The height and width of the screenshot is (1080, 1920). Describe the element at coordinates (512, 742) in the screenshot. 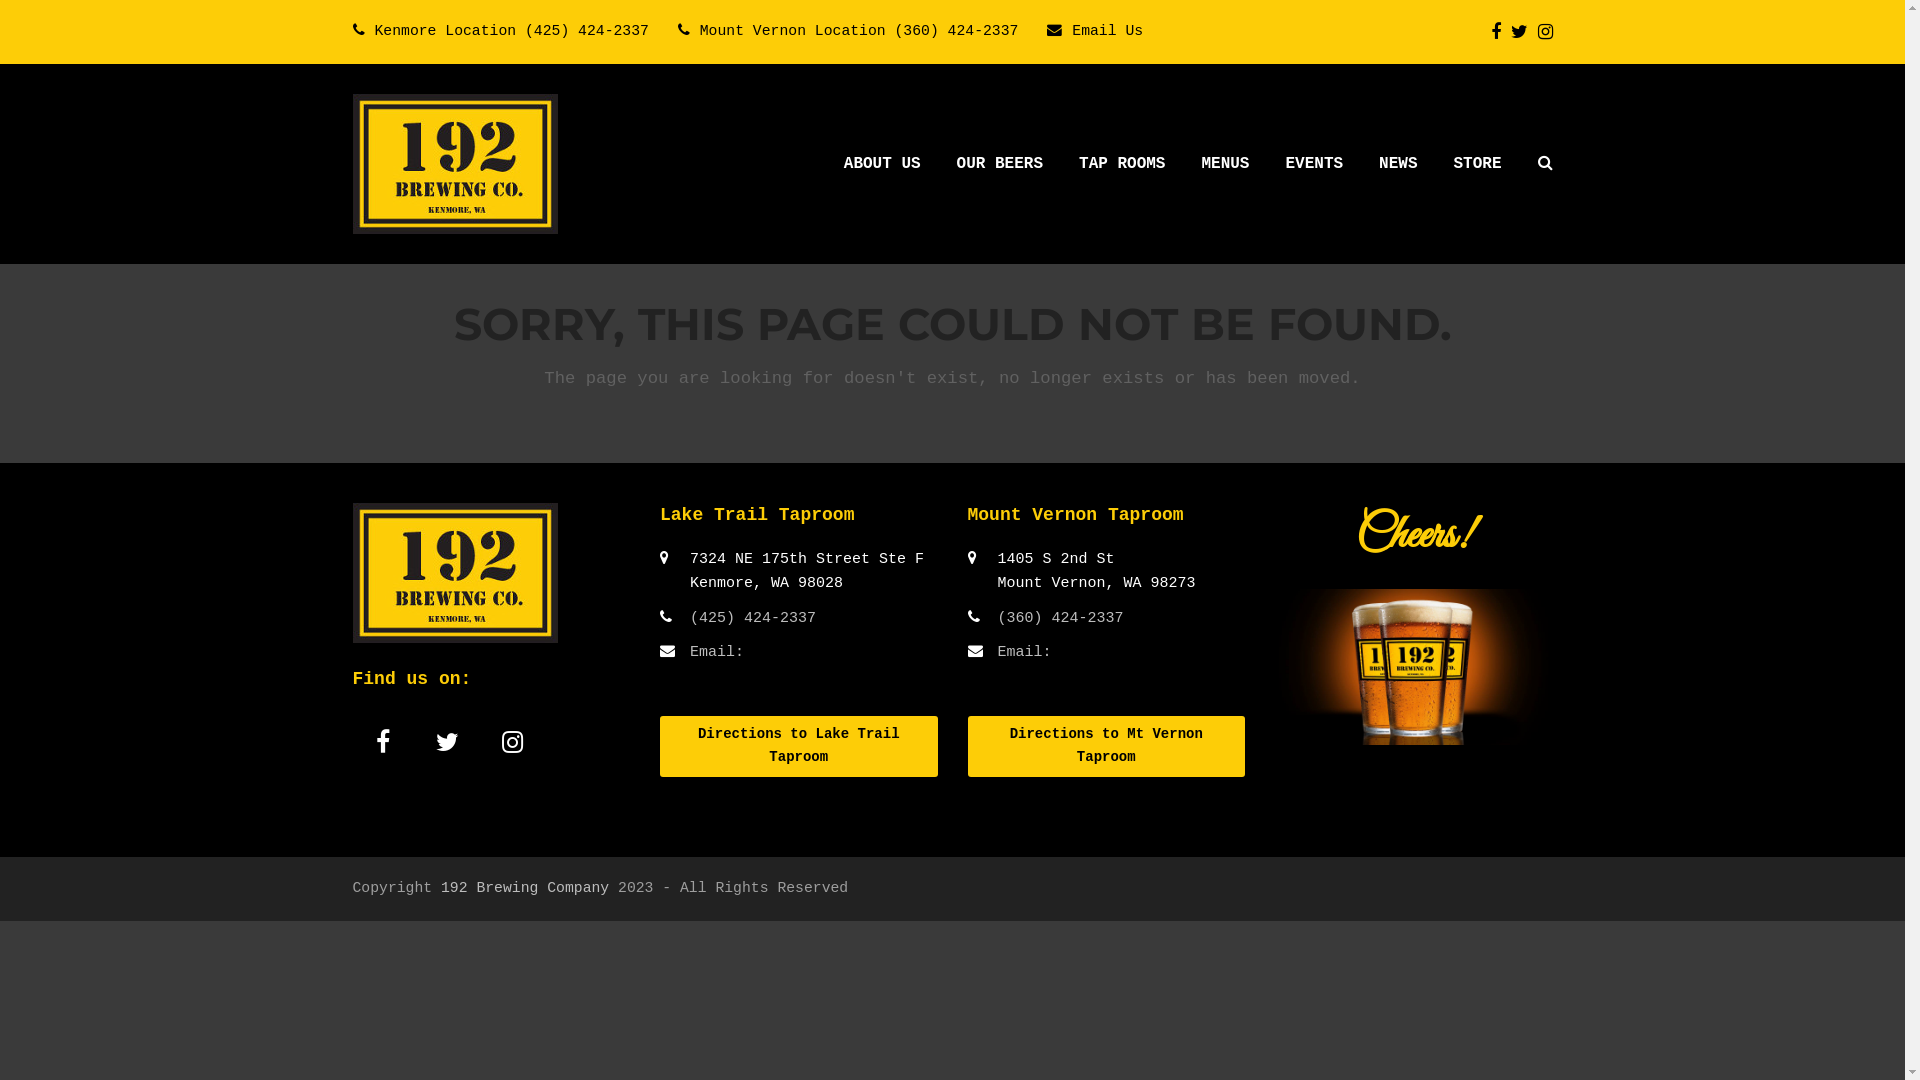

I see `Instagram` at that location.